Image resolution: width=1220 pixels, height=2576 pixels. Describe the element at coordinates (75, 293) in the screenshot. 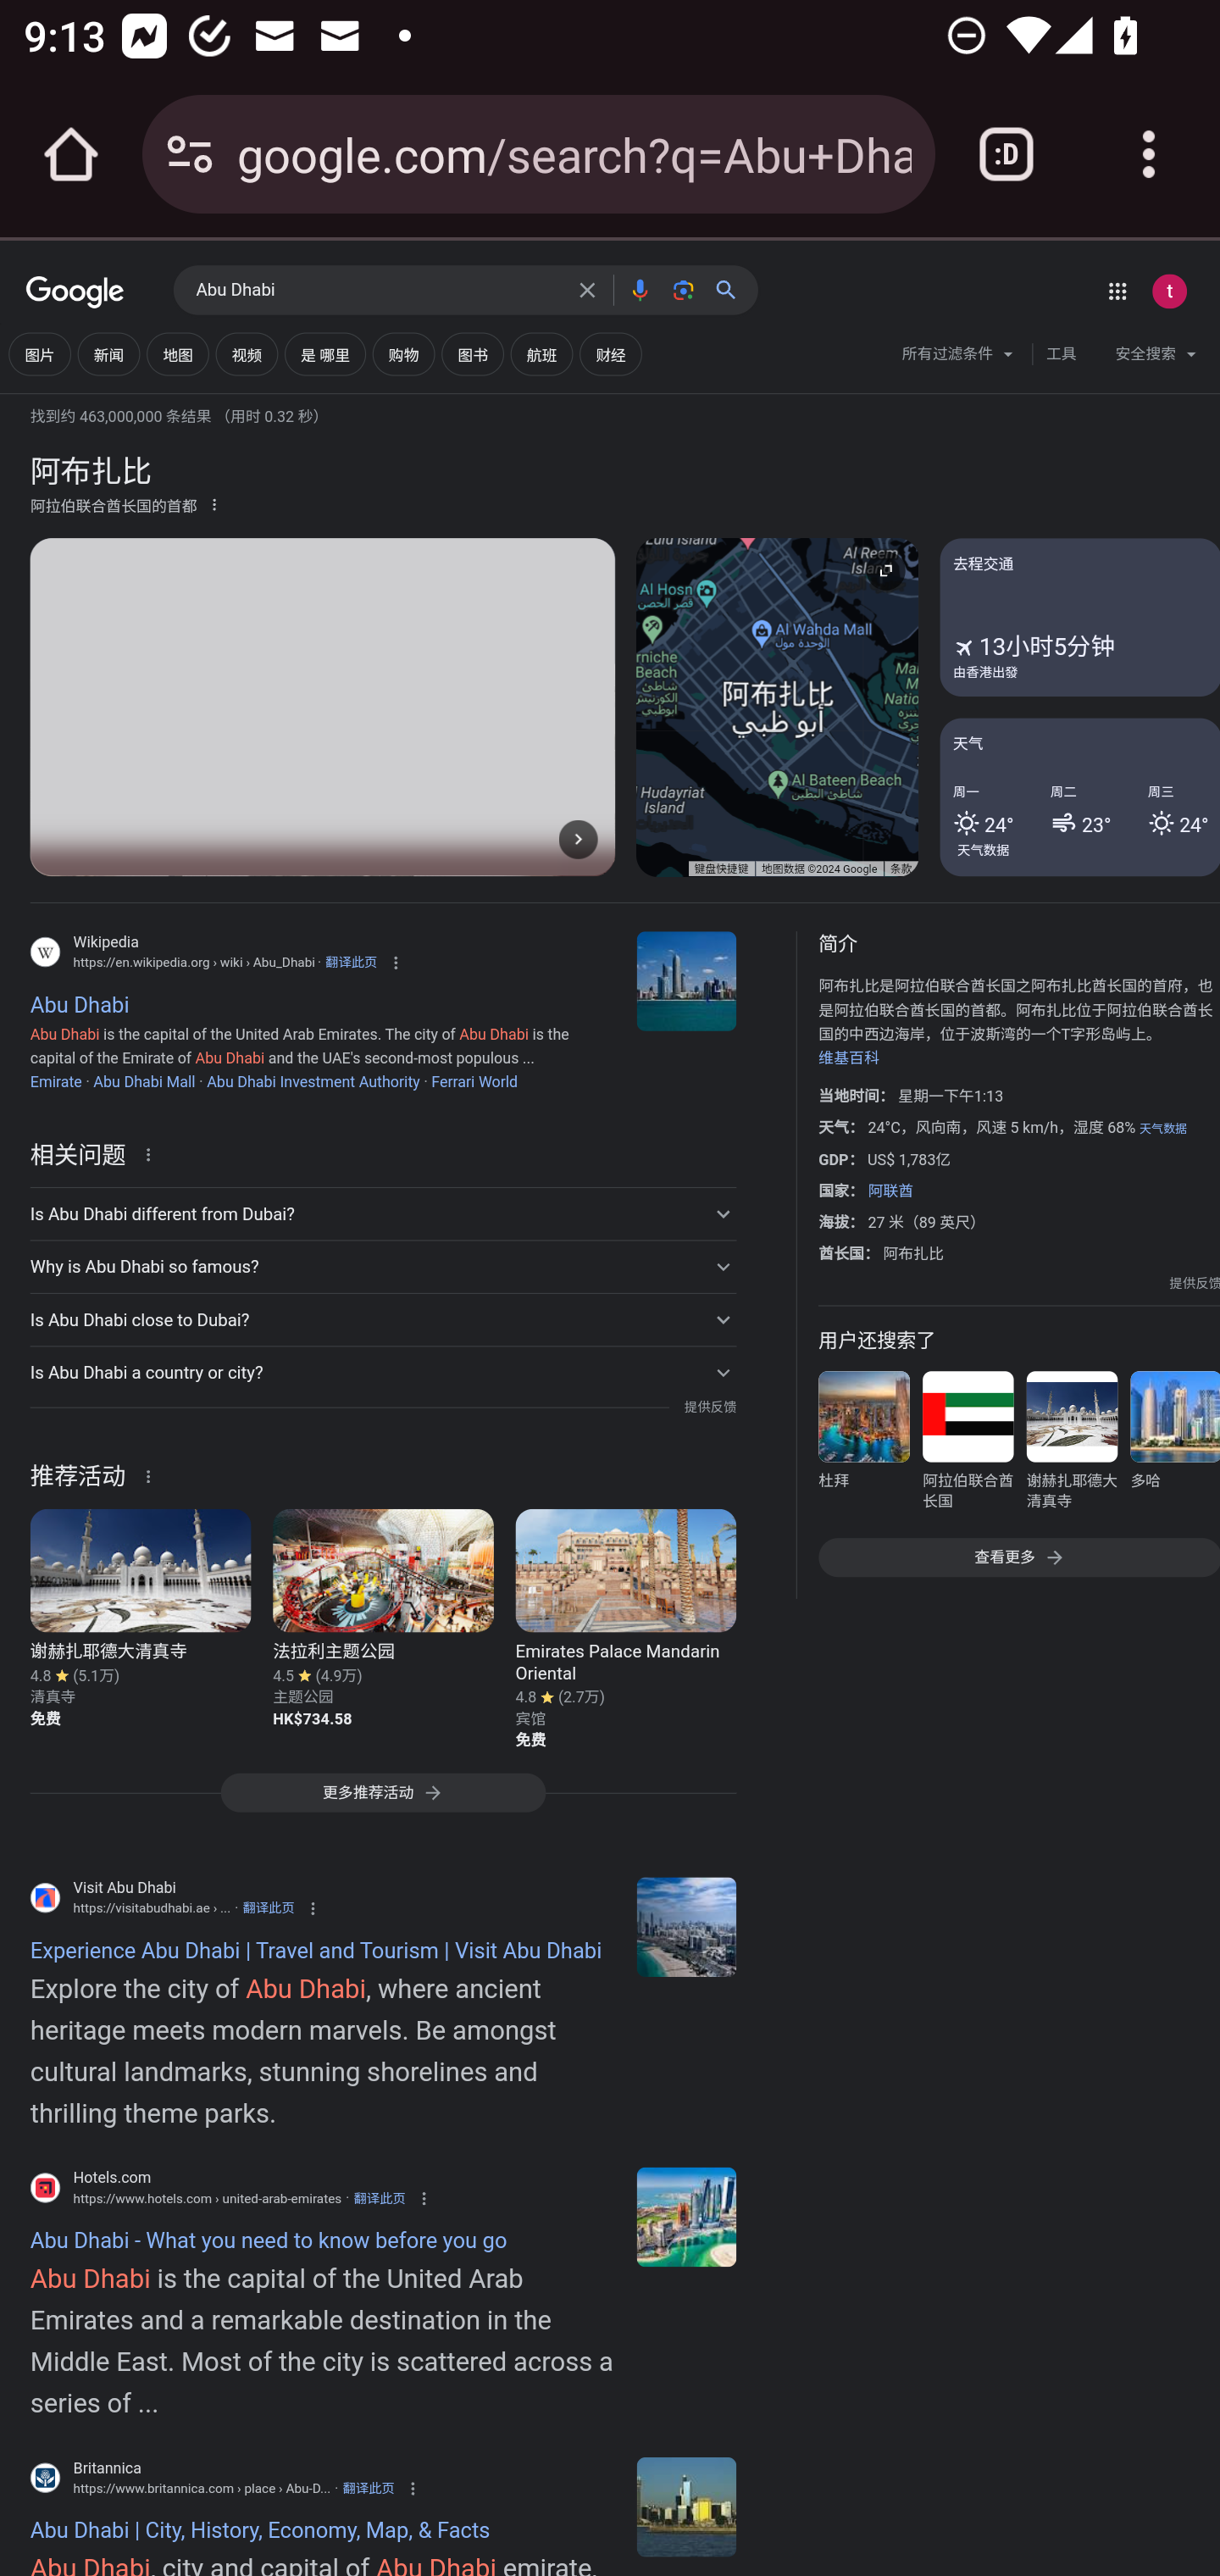

I see `Google` at that location.